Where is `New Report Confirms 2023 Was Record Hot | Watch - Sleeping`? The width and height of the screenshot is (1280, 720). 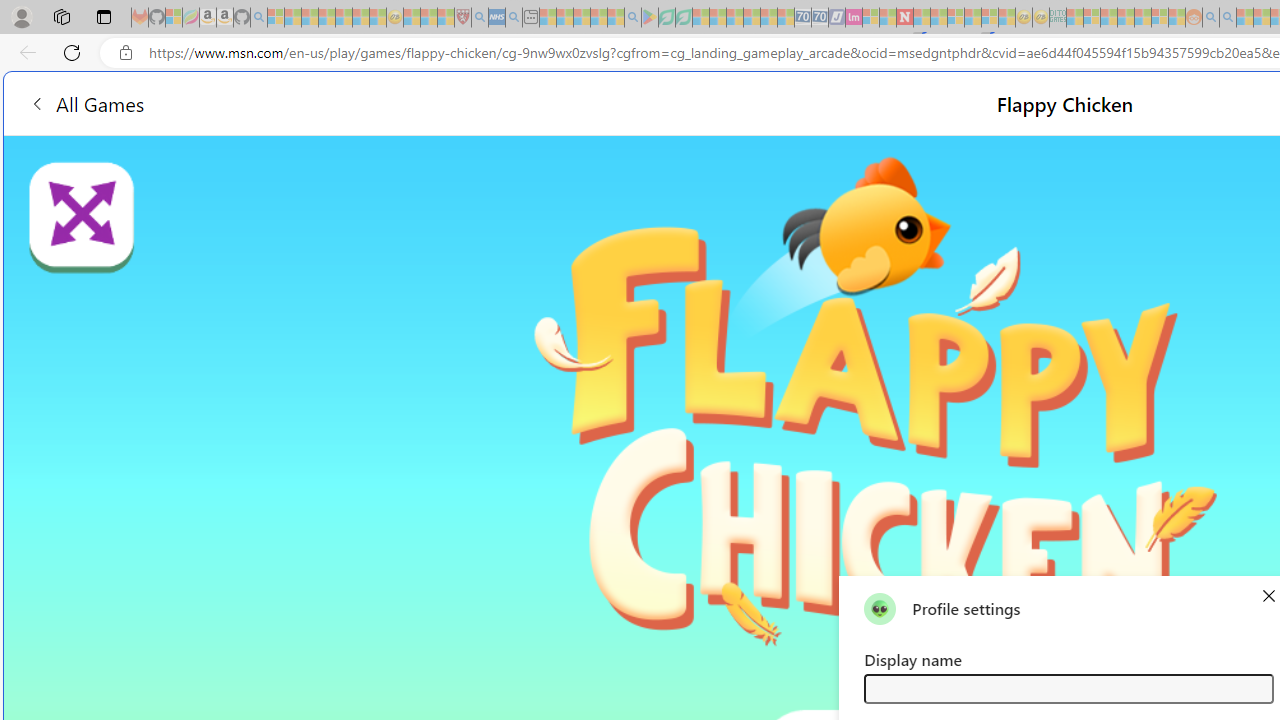
New Report Confirms 2023 Was Record Hot | Watch - Sleeping is located at coordinates (343, 18).